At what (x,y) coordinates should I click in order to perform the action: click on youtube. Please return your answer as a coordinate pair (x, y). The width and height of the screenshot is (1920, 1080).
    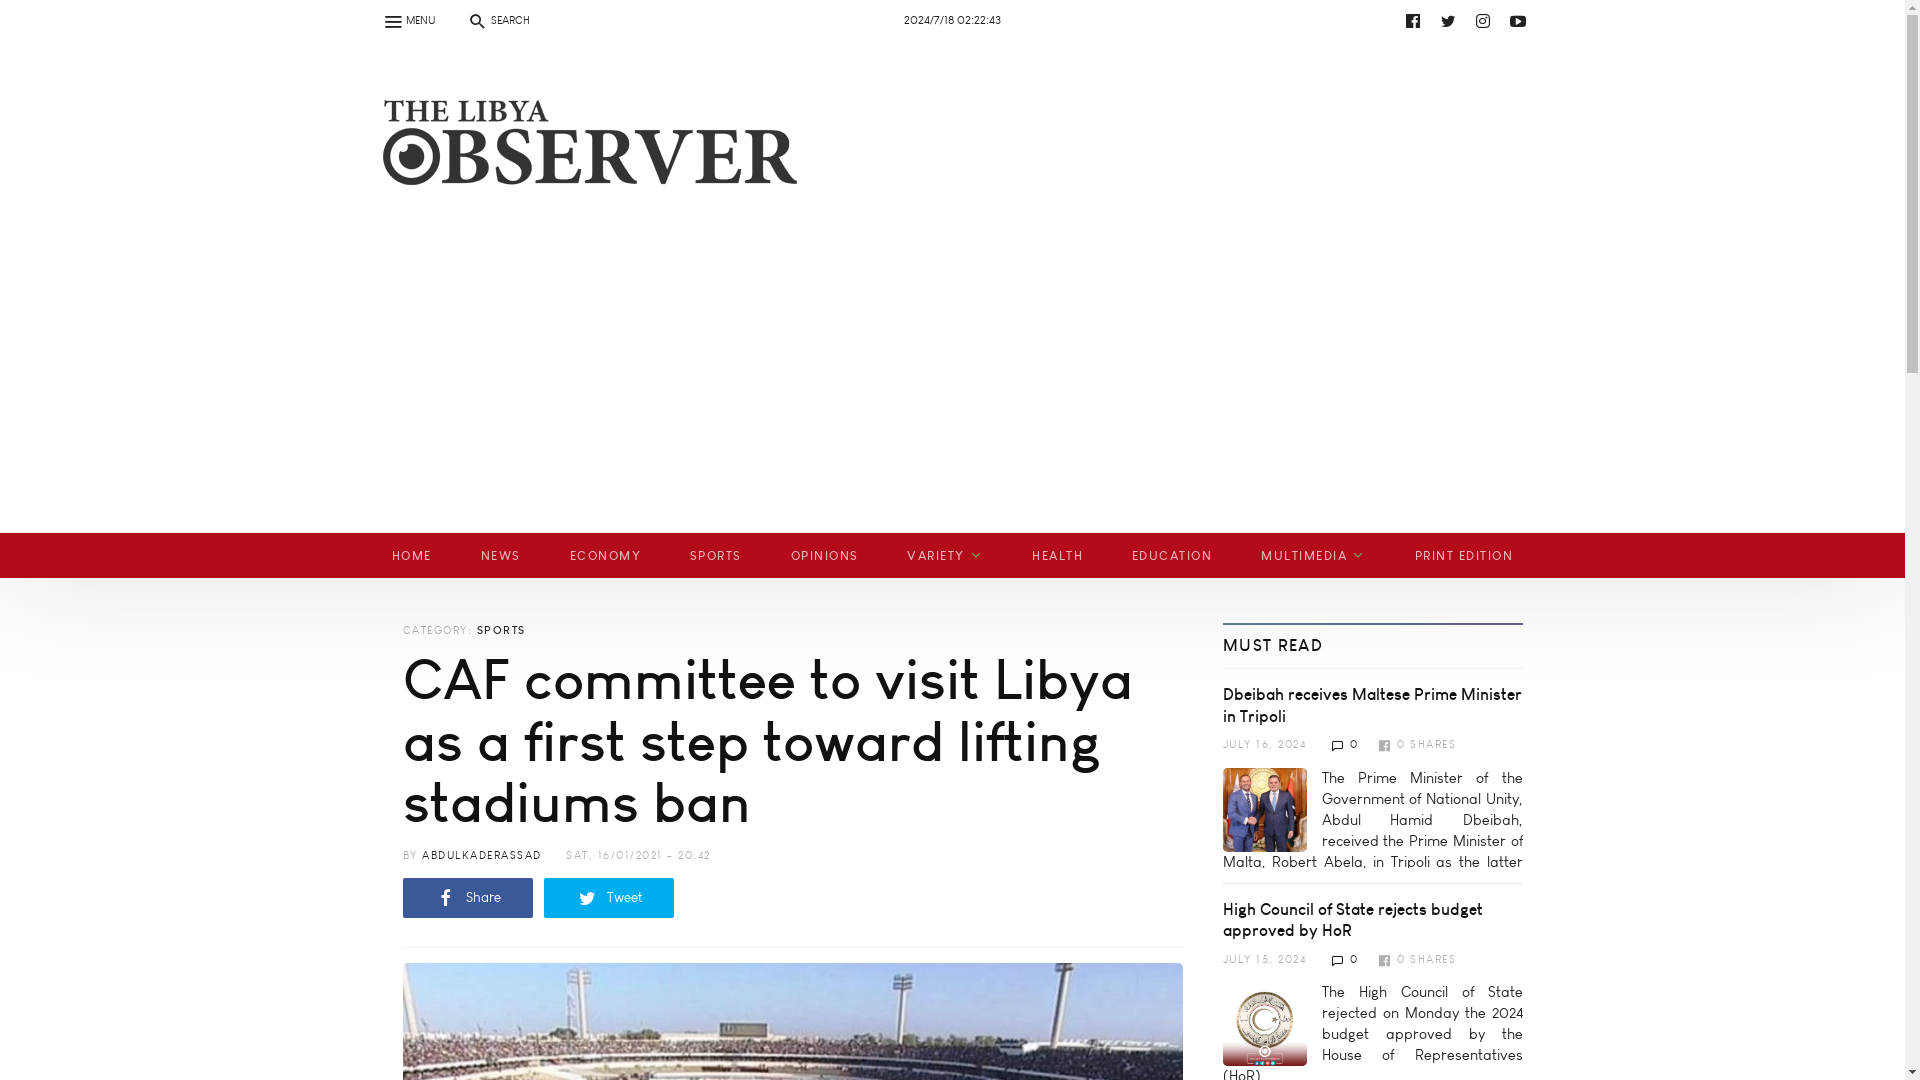
    Looking at the image, I should click on (971, 20).